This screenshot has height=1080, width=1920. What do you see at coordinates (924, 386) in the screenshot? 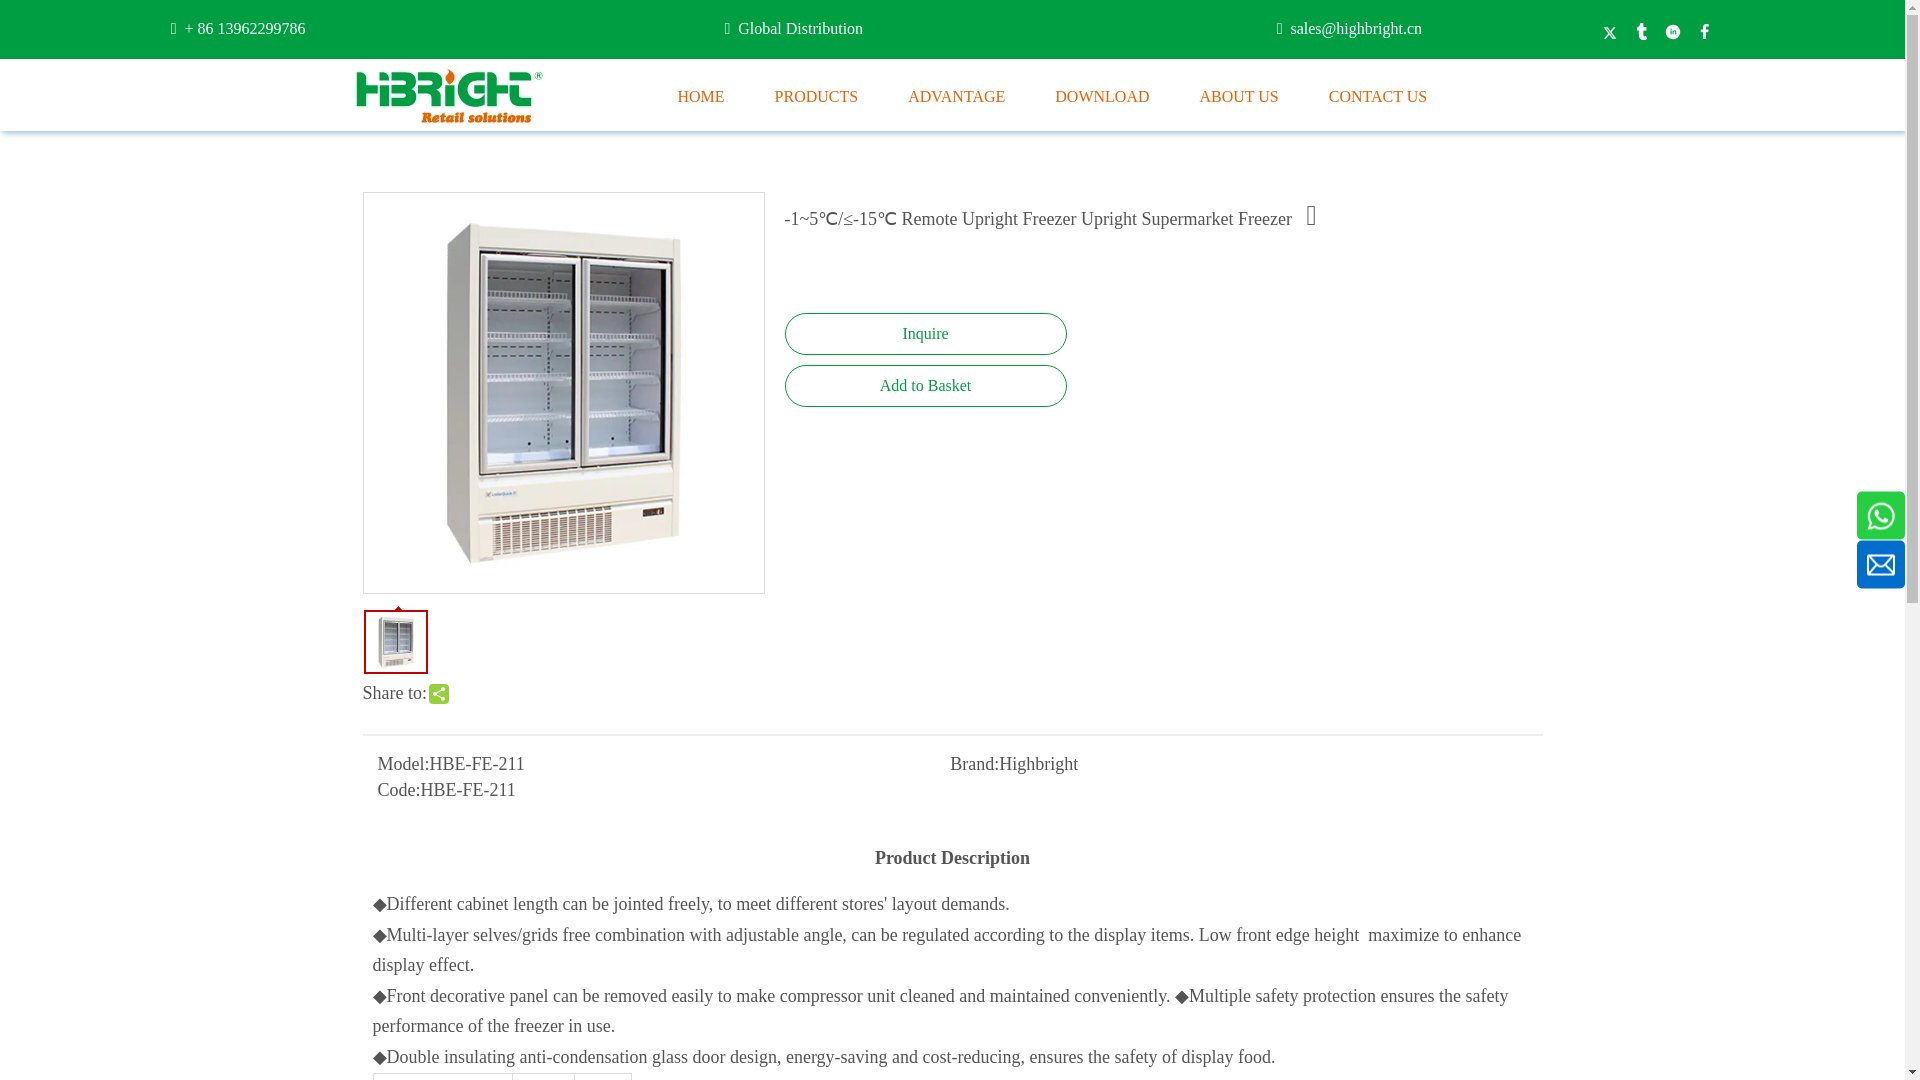
I see `Add to Basket` at bounding box center [924, 386].